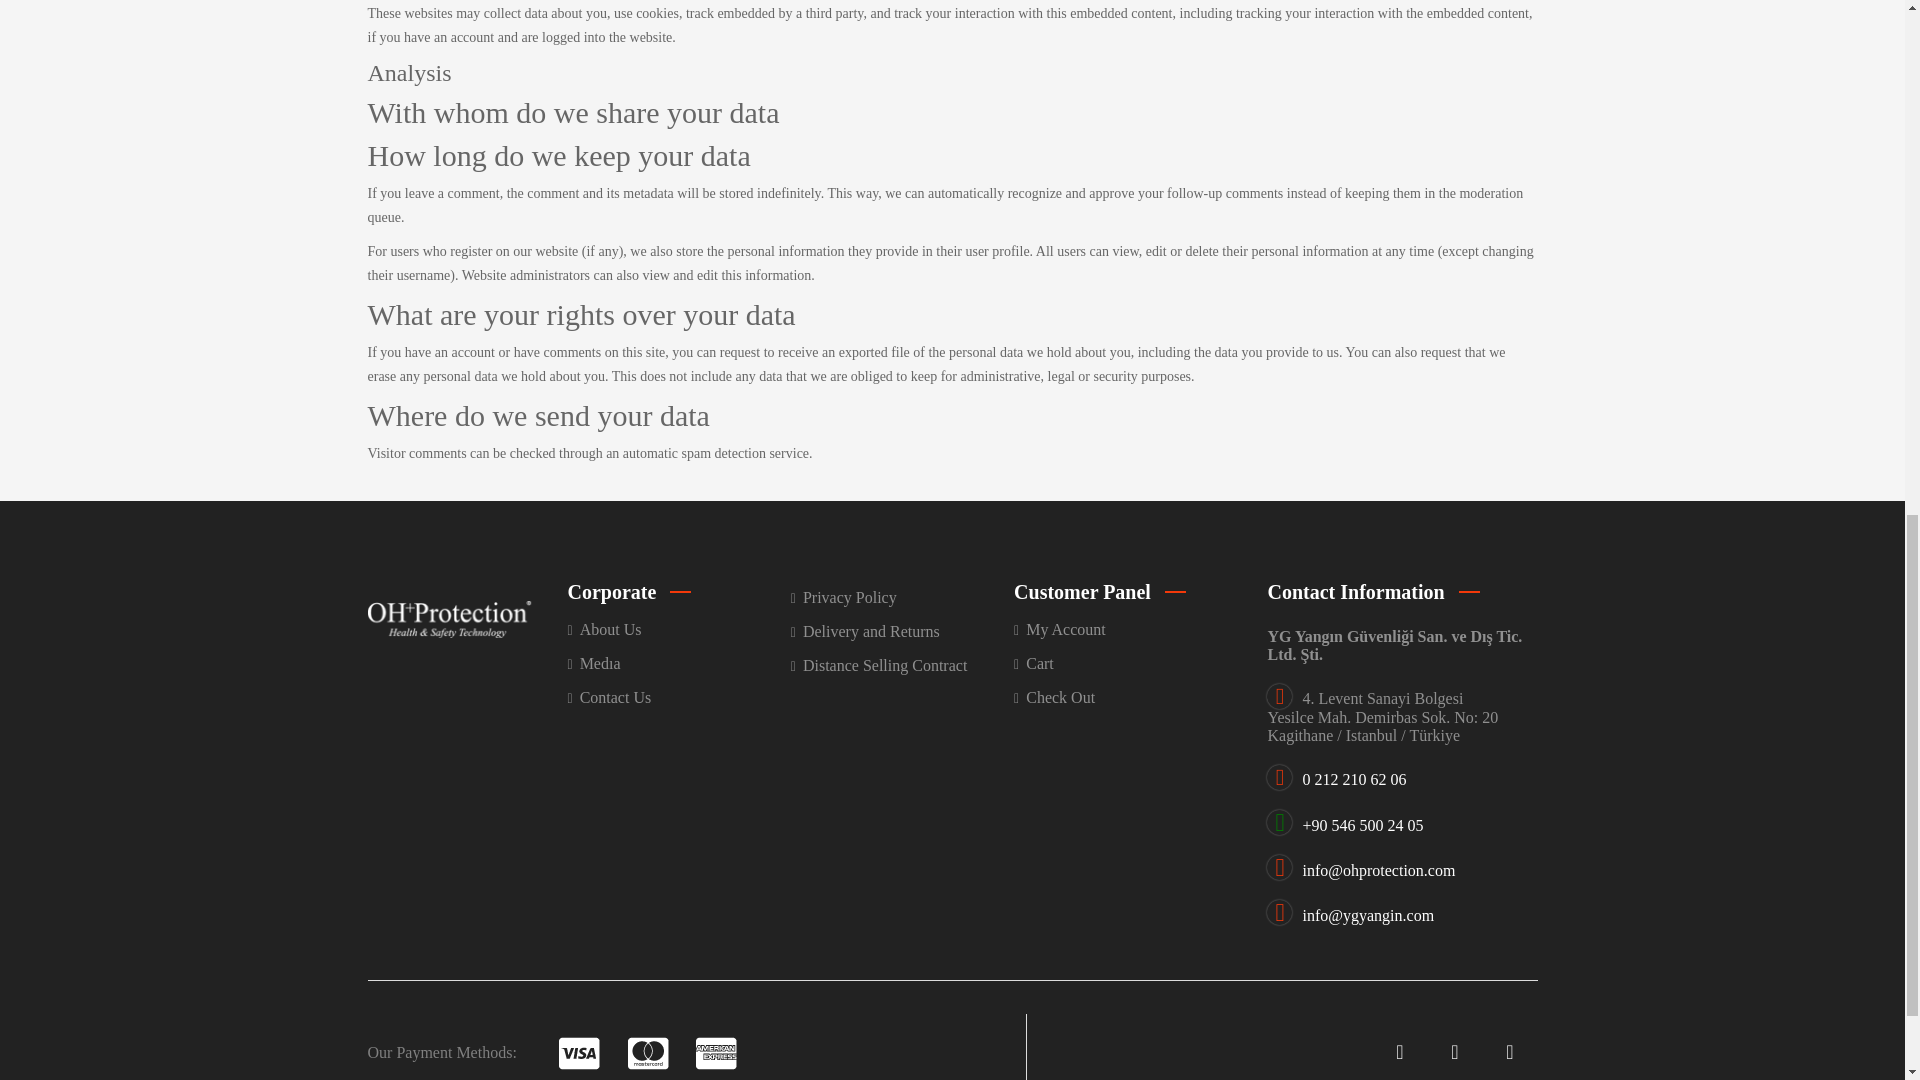  I want to click on Check Out, so click(1124, 698).